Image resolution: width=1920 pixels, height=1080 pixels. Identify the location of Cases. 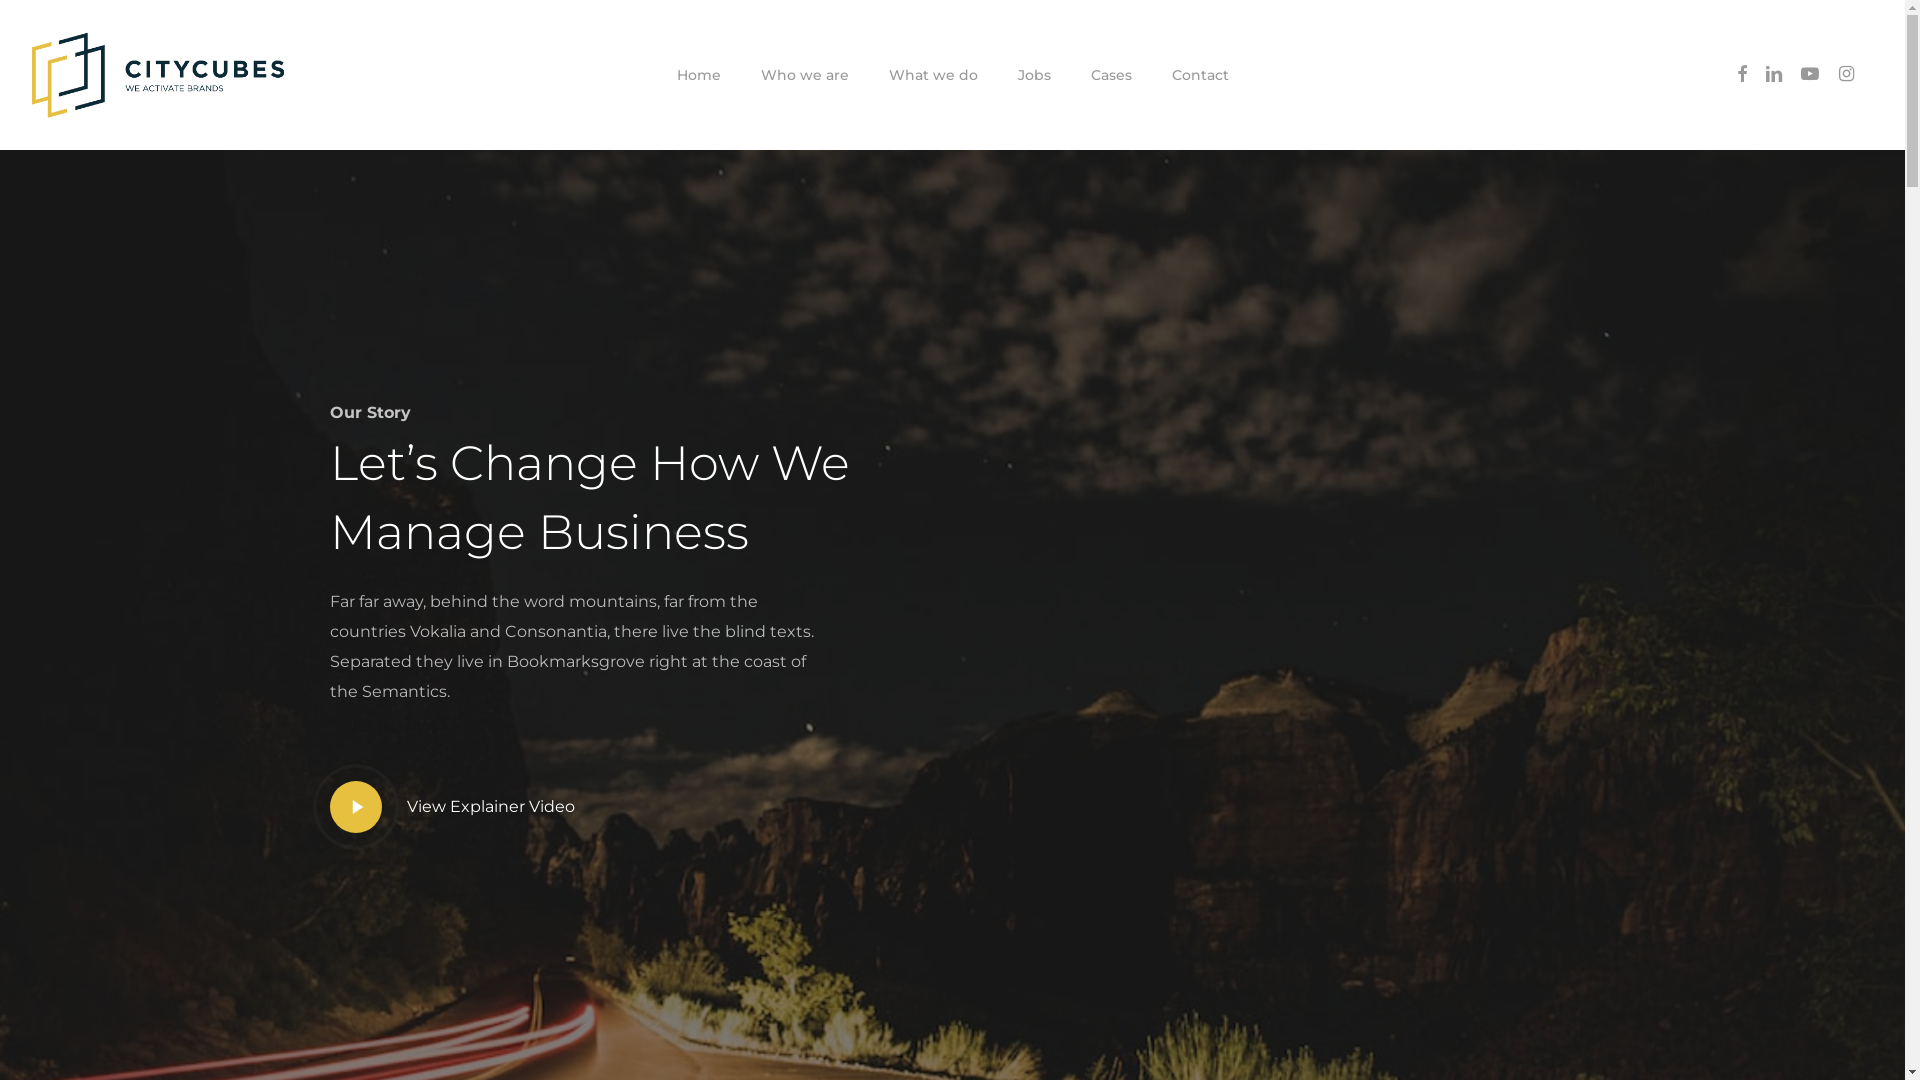
(1110, 75).